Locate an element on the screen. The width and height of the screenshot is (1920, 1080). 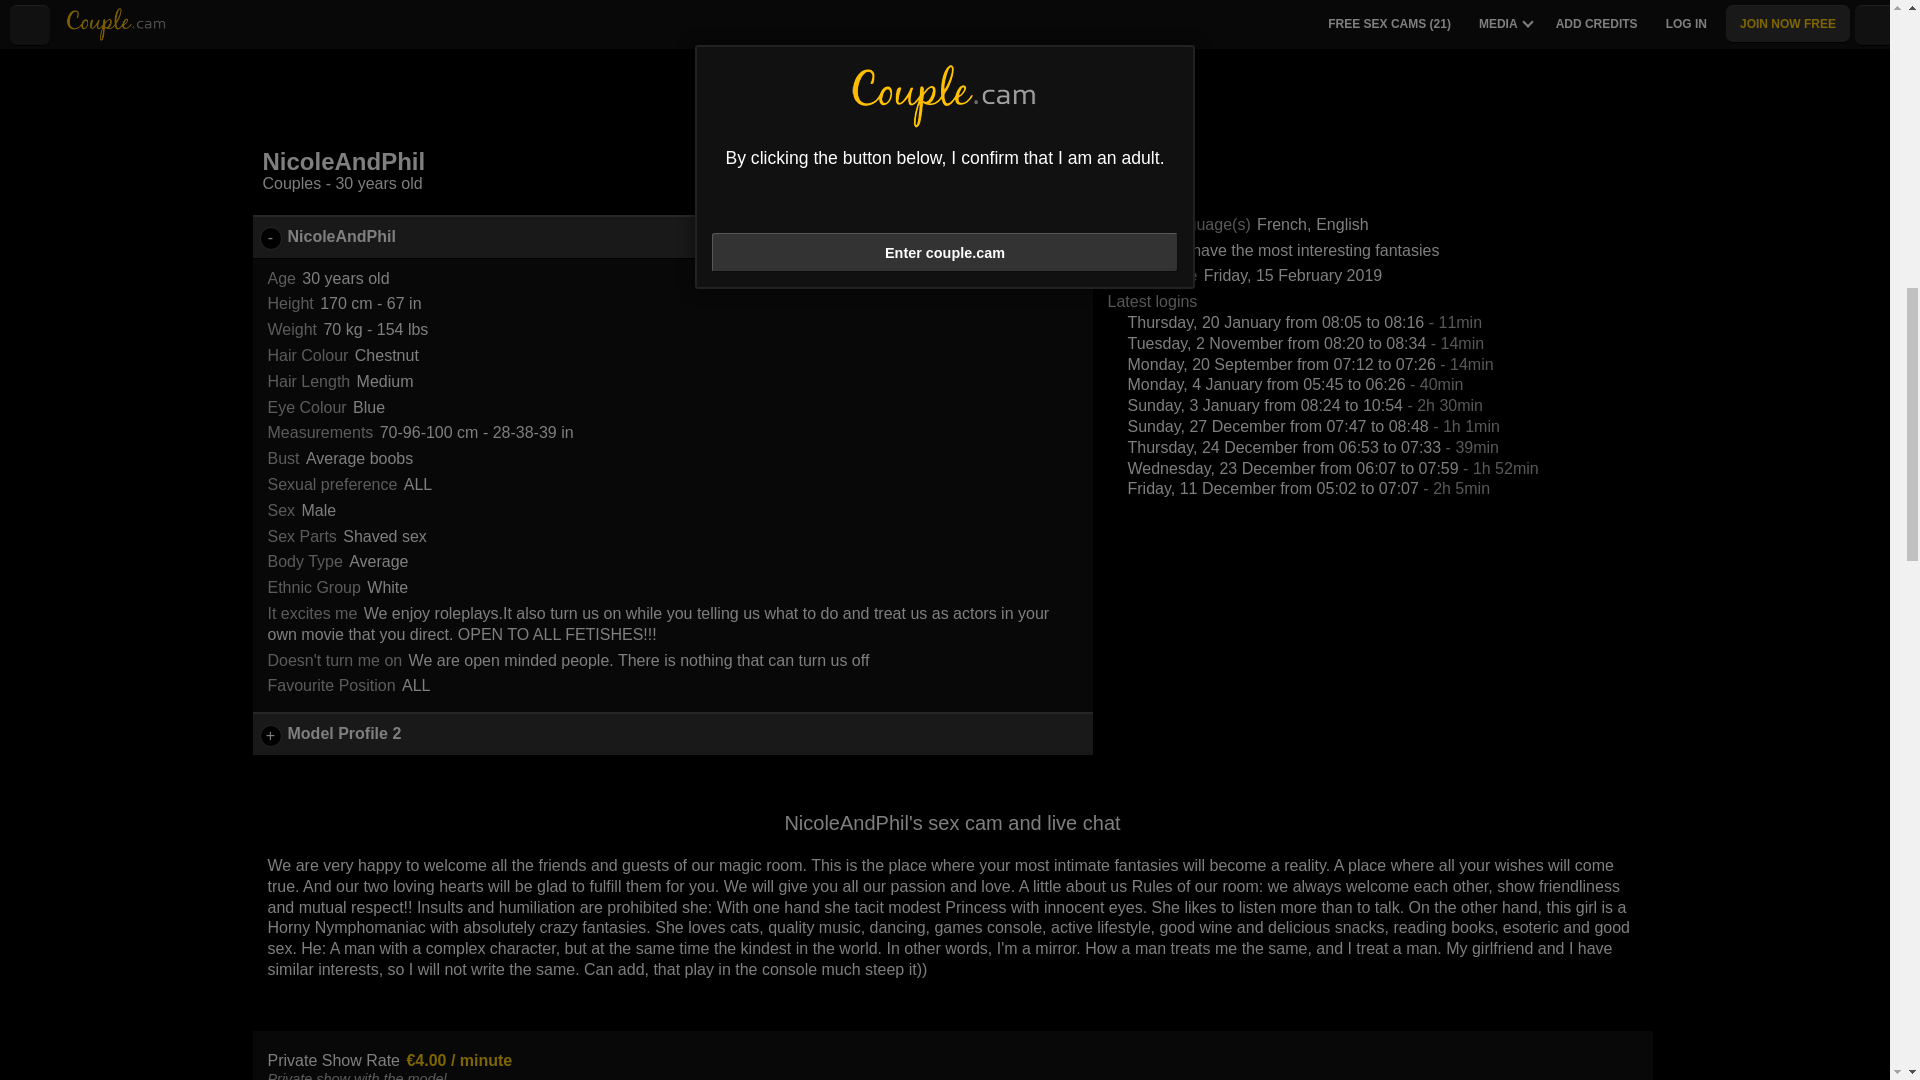
Model Profile 2 is located at coordinates (672, 734).